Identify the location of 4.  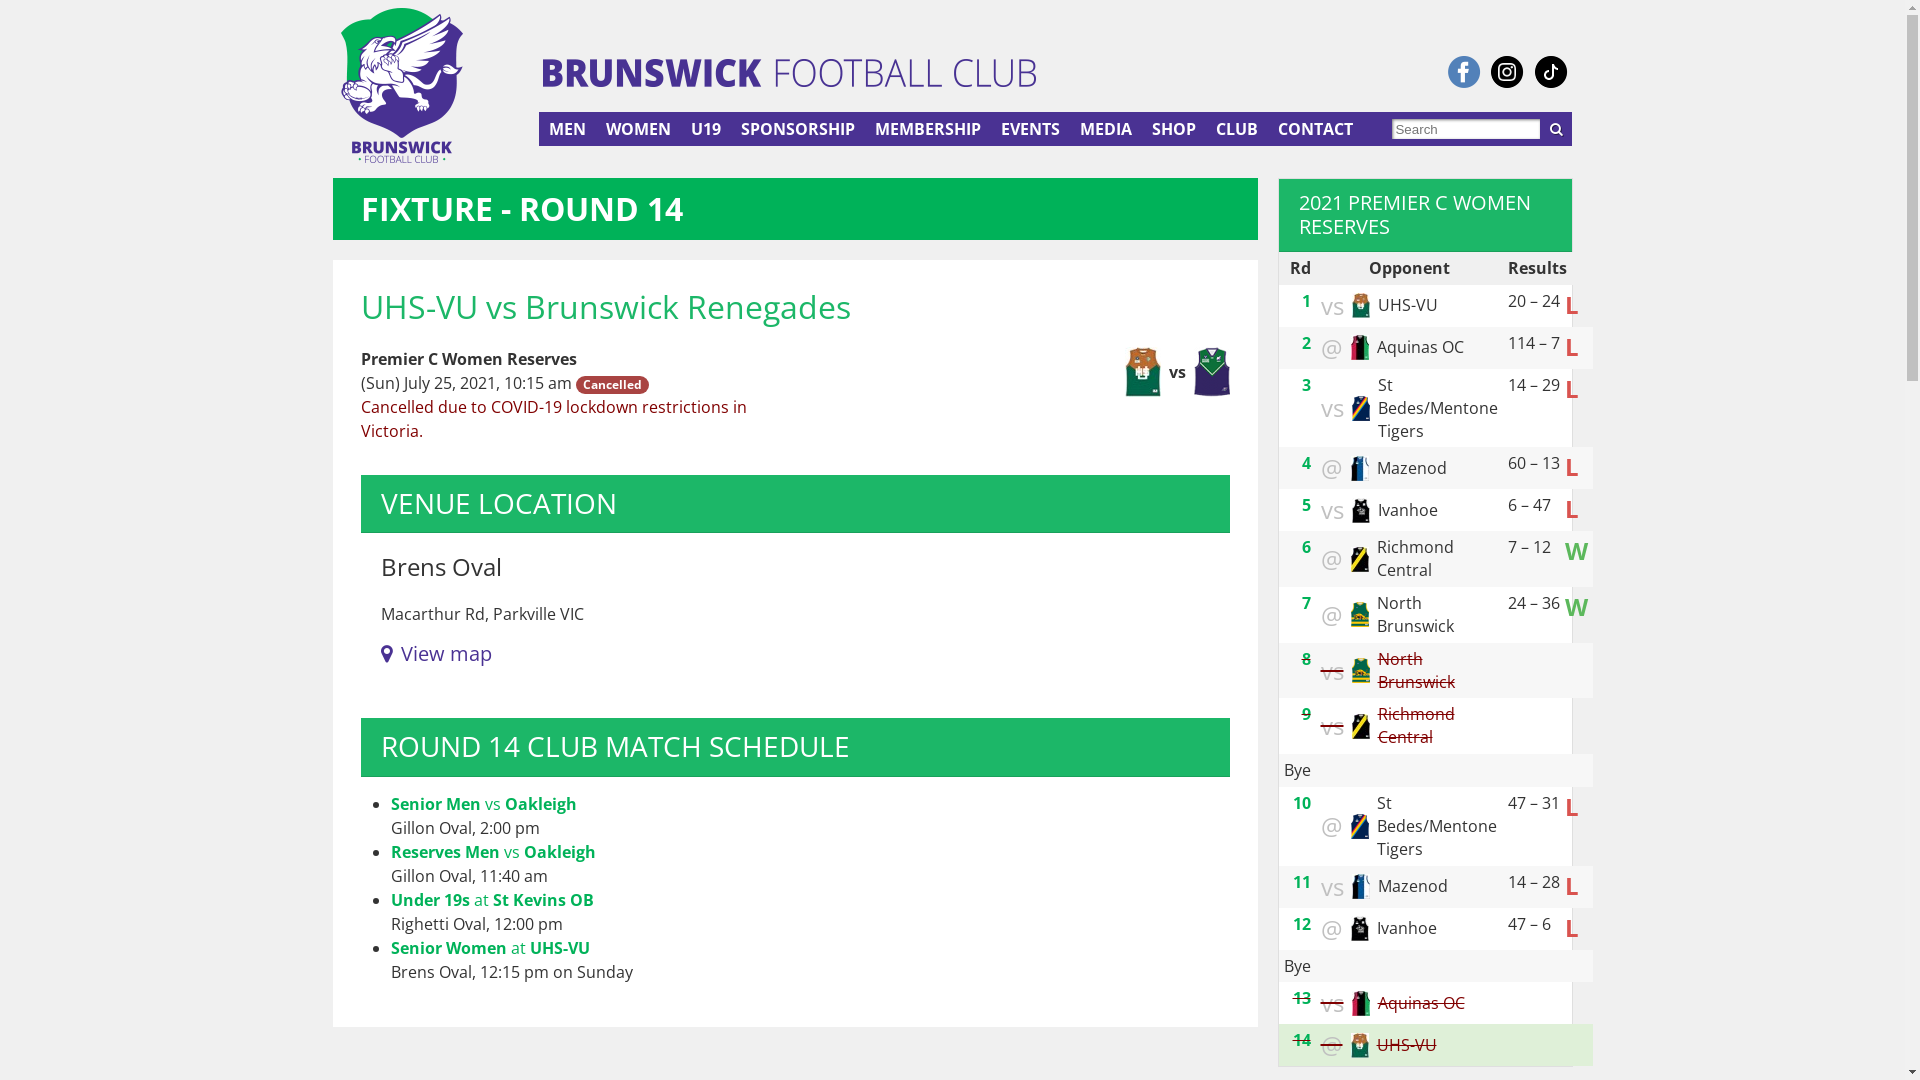
(1306, 463).